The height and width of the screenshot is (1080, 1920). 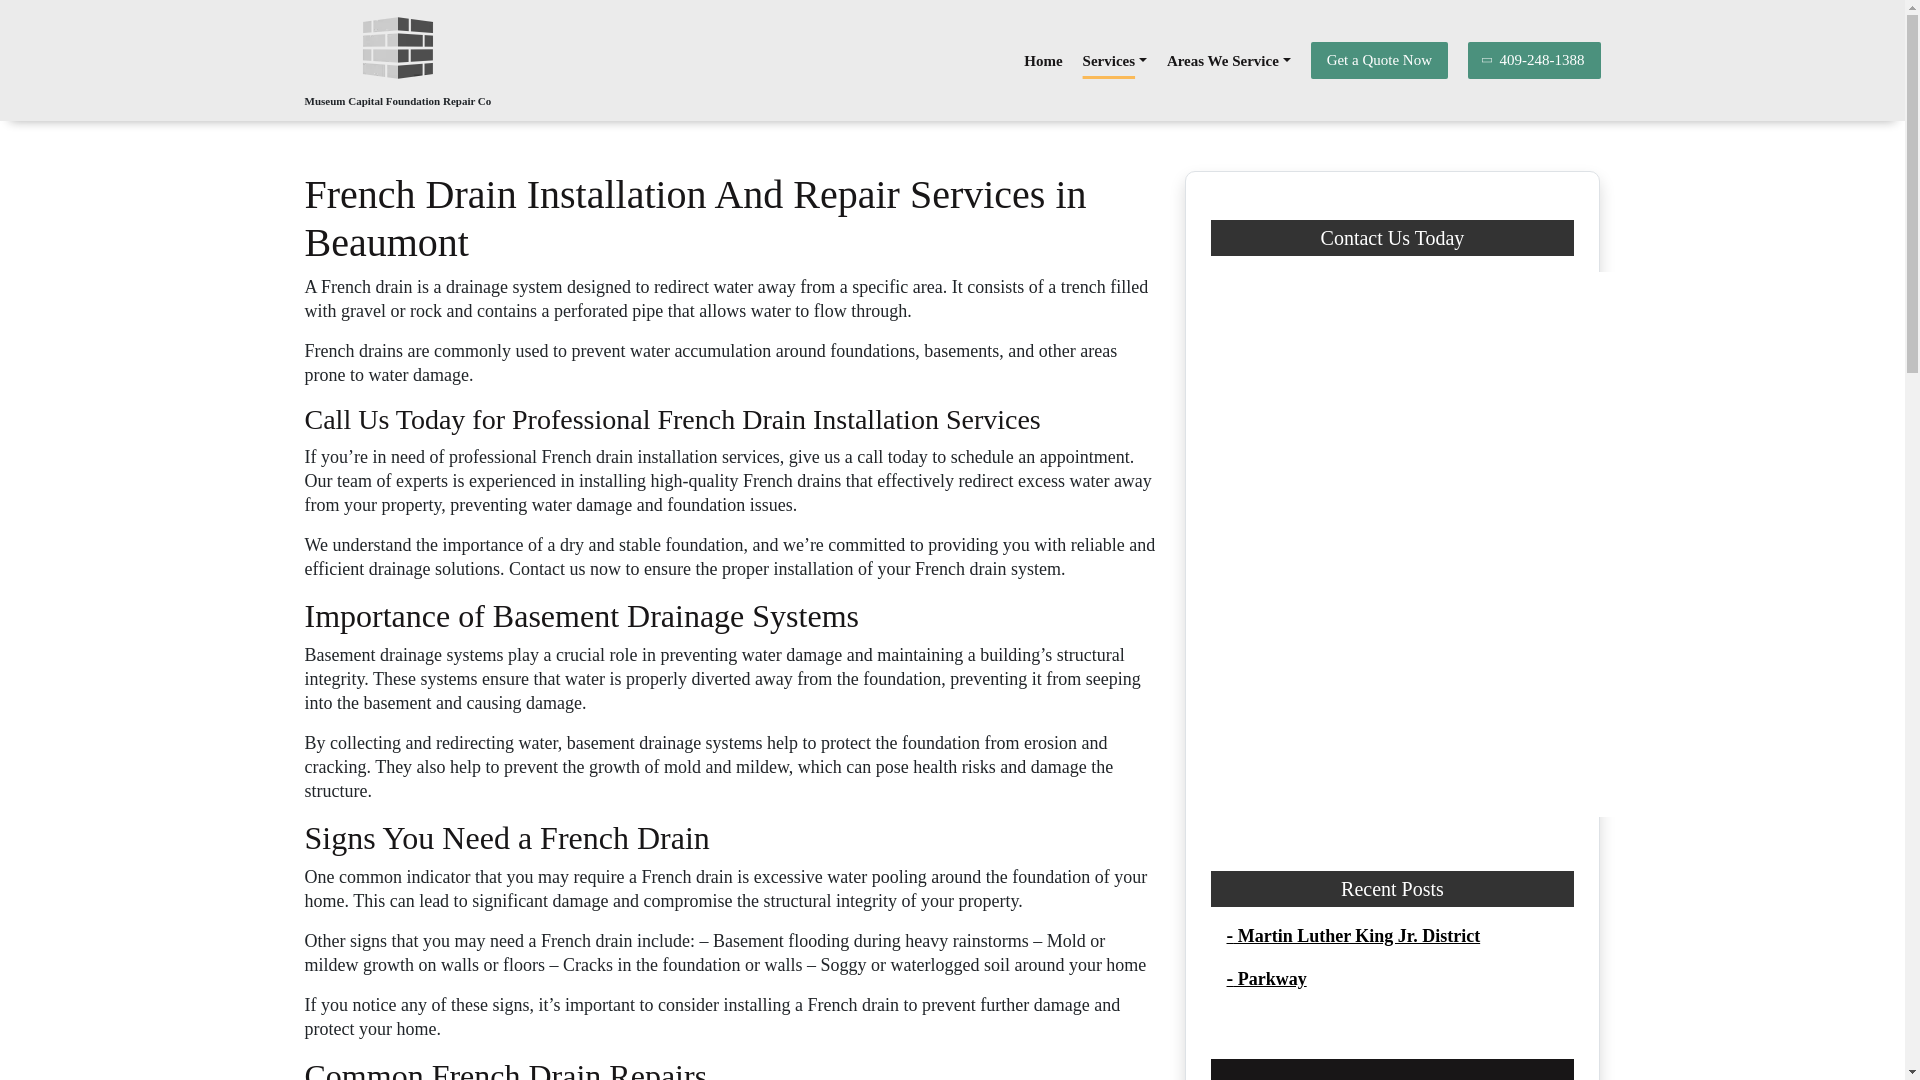 I want to click on 409-248-1388, so click(x=1534, y=60).